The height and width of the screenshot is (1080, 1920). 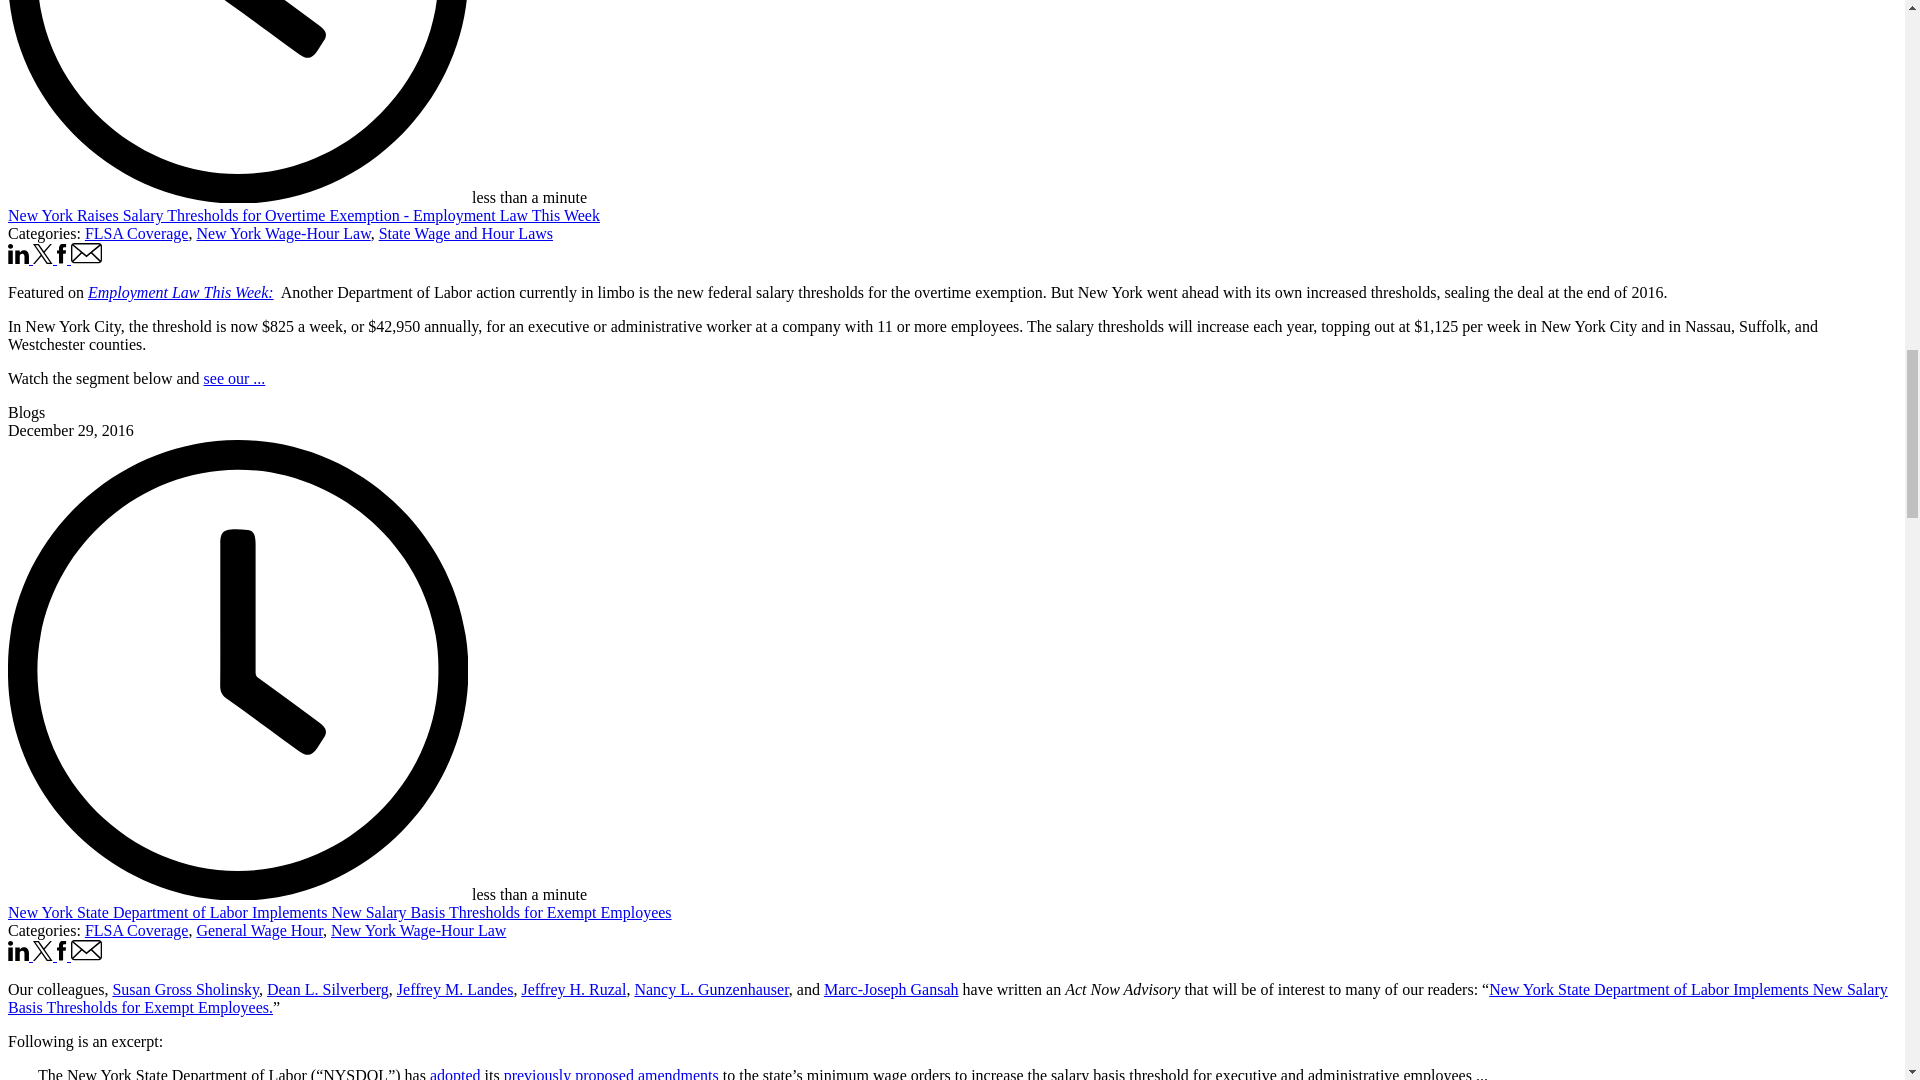 What do you see at coordinates (136, 930) in the screenshot?
I see `FLSA Coverage` at bounding box center [136, 930].